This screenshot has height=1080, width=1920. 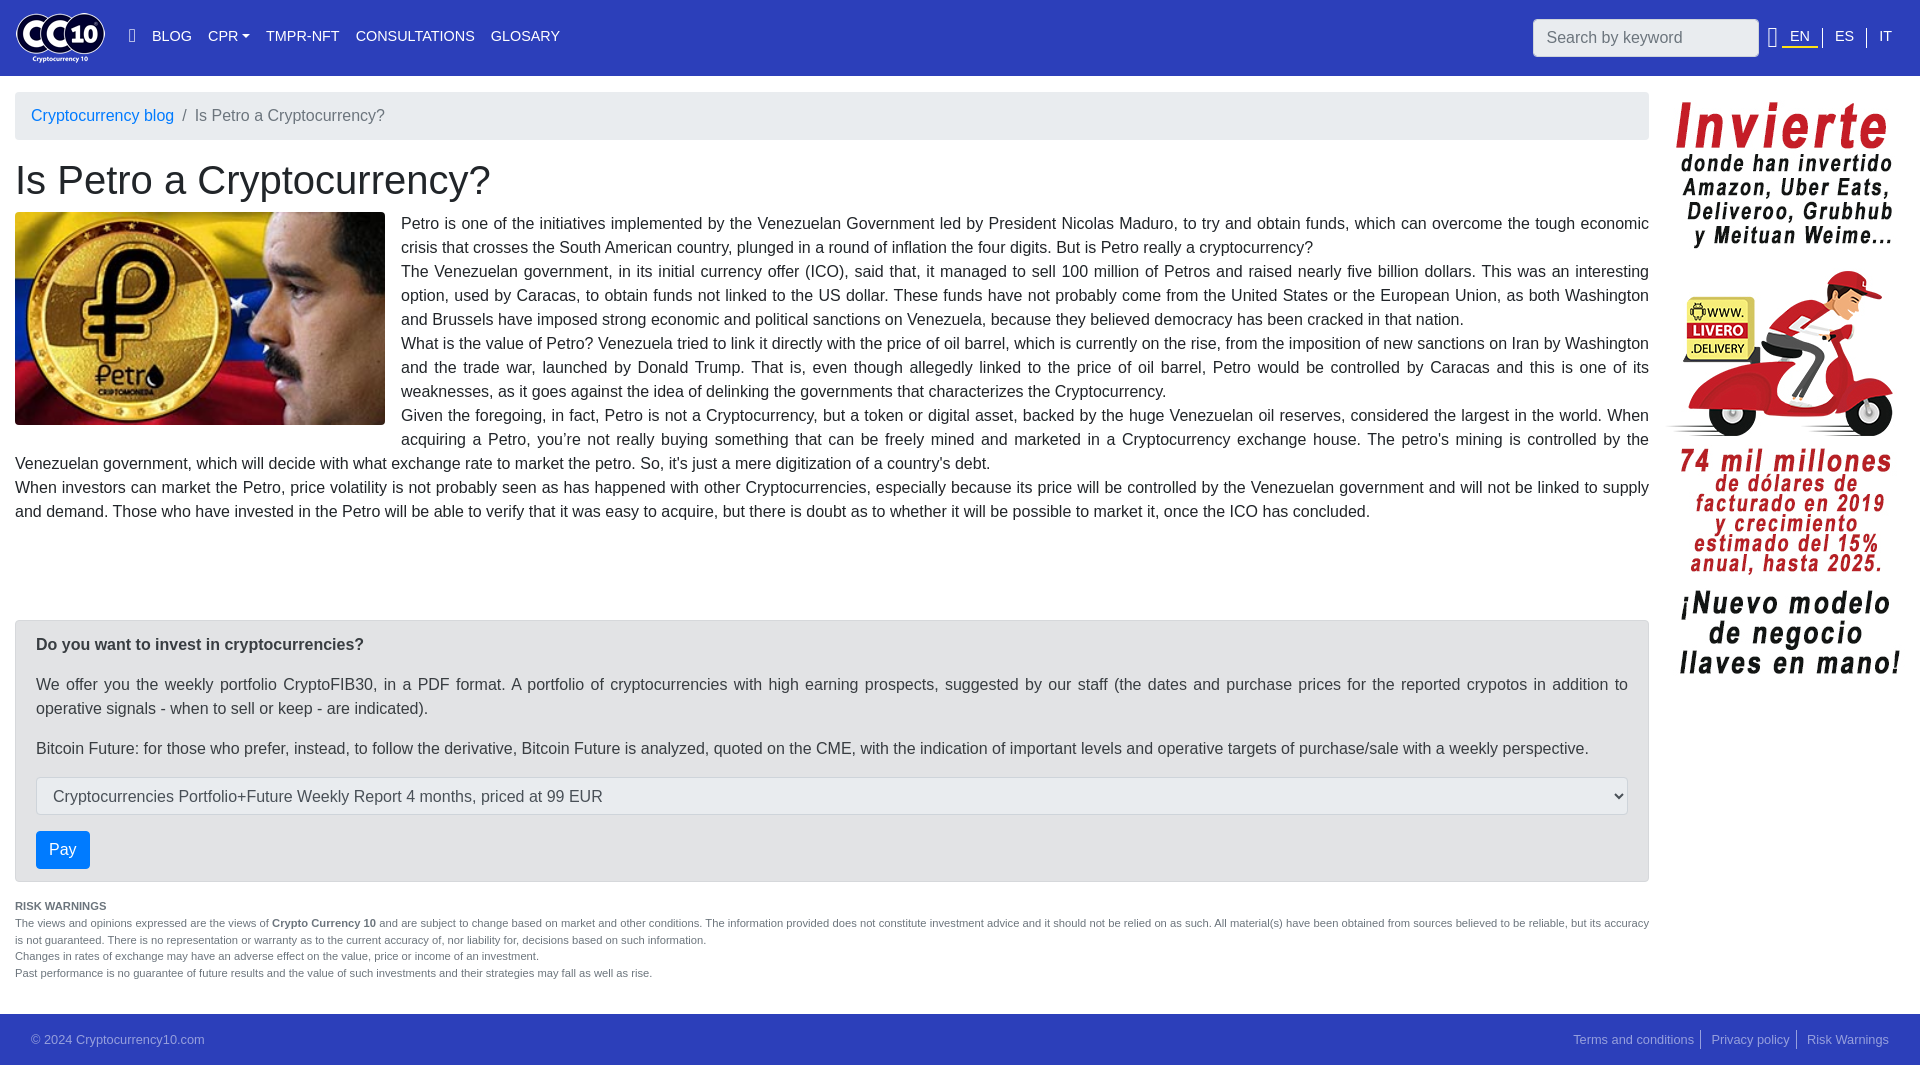 What do you see at coordinates (228, 38) in the screenshot?
I see `Cryptocurrencies Public Register` at bounding box center [228, 38].